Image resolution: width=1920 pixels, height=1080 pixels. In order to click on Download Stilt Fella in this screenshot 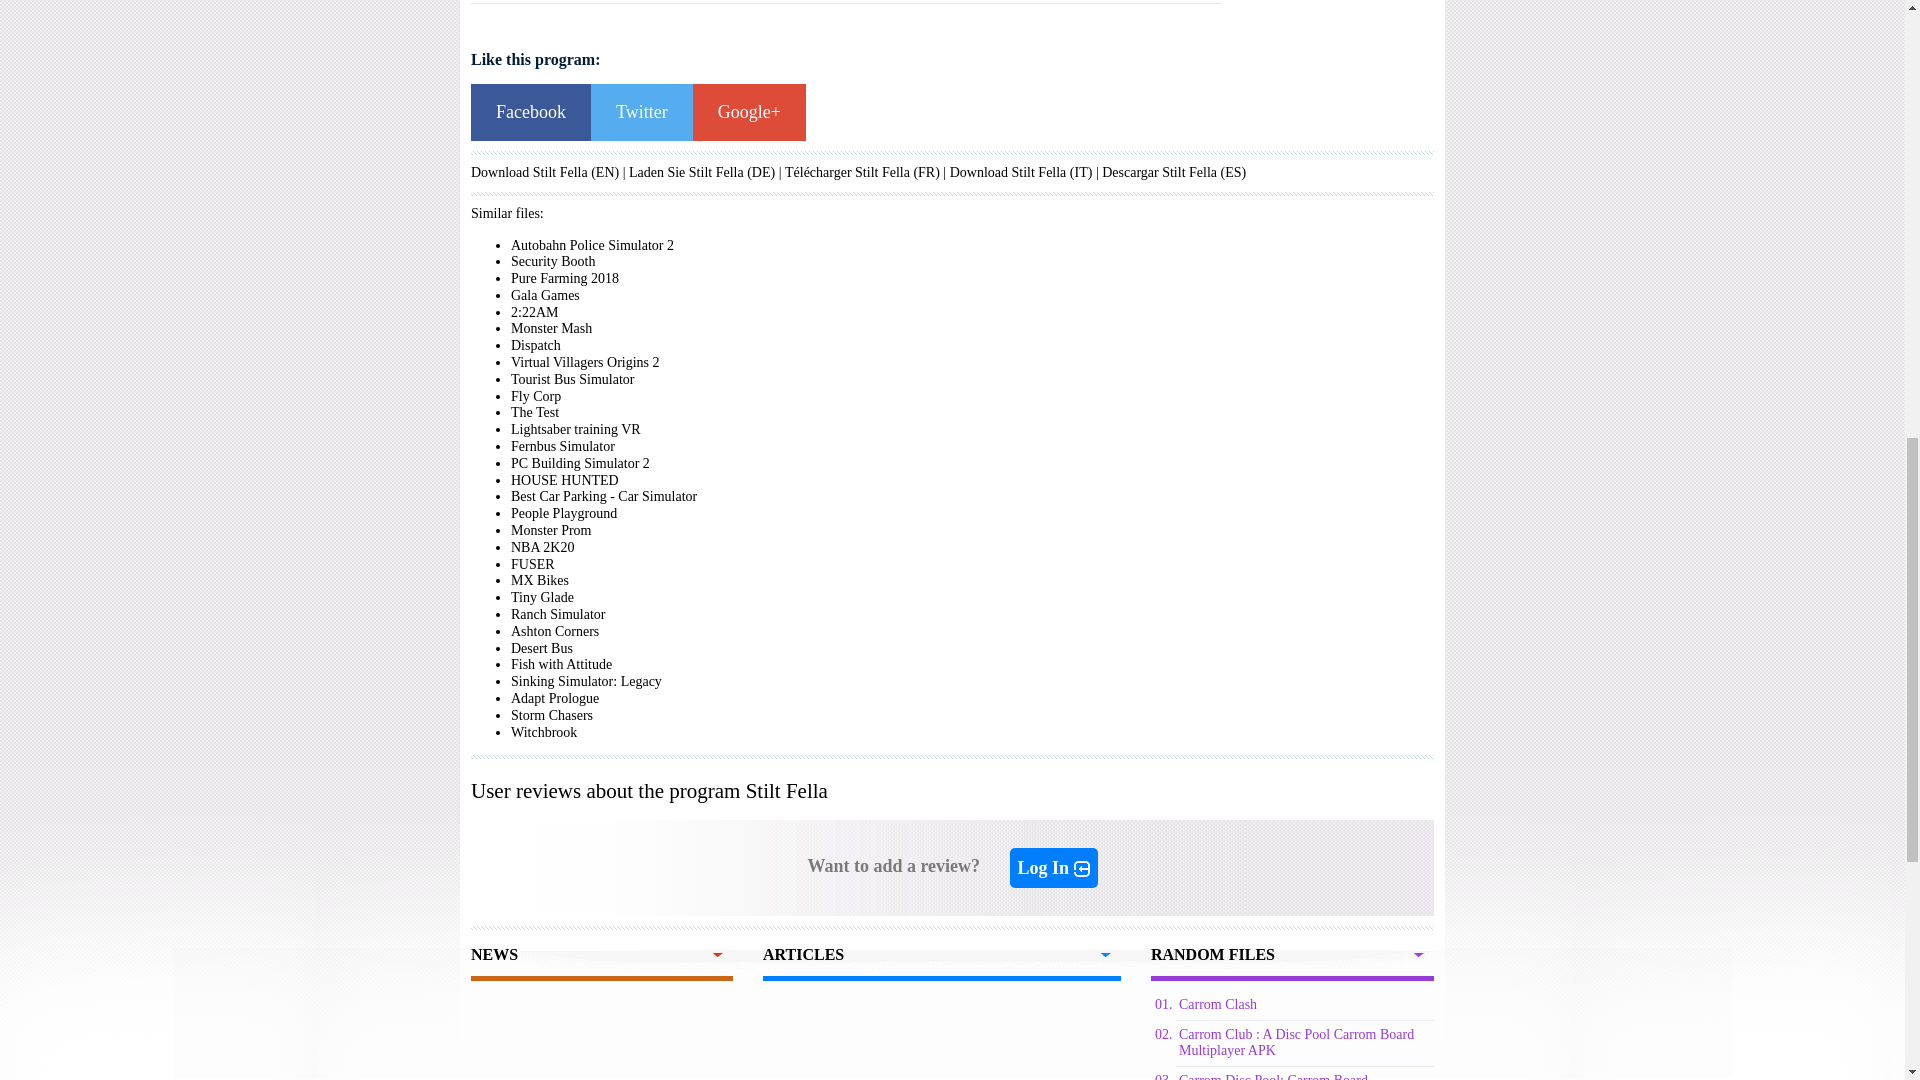, I will do `click(1008, 172)`.